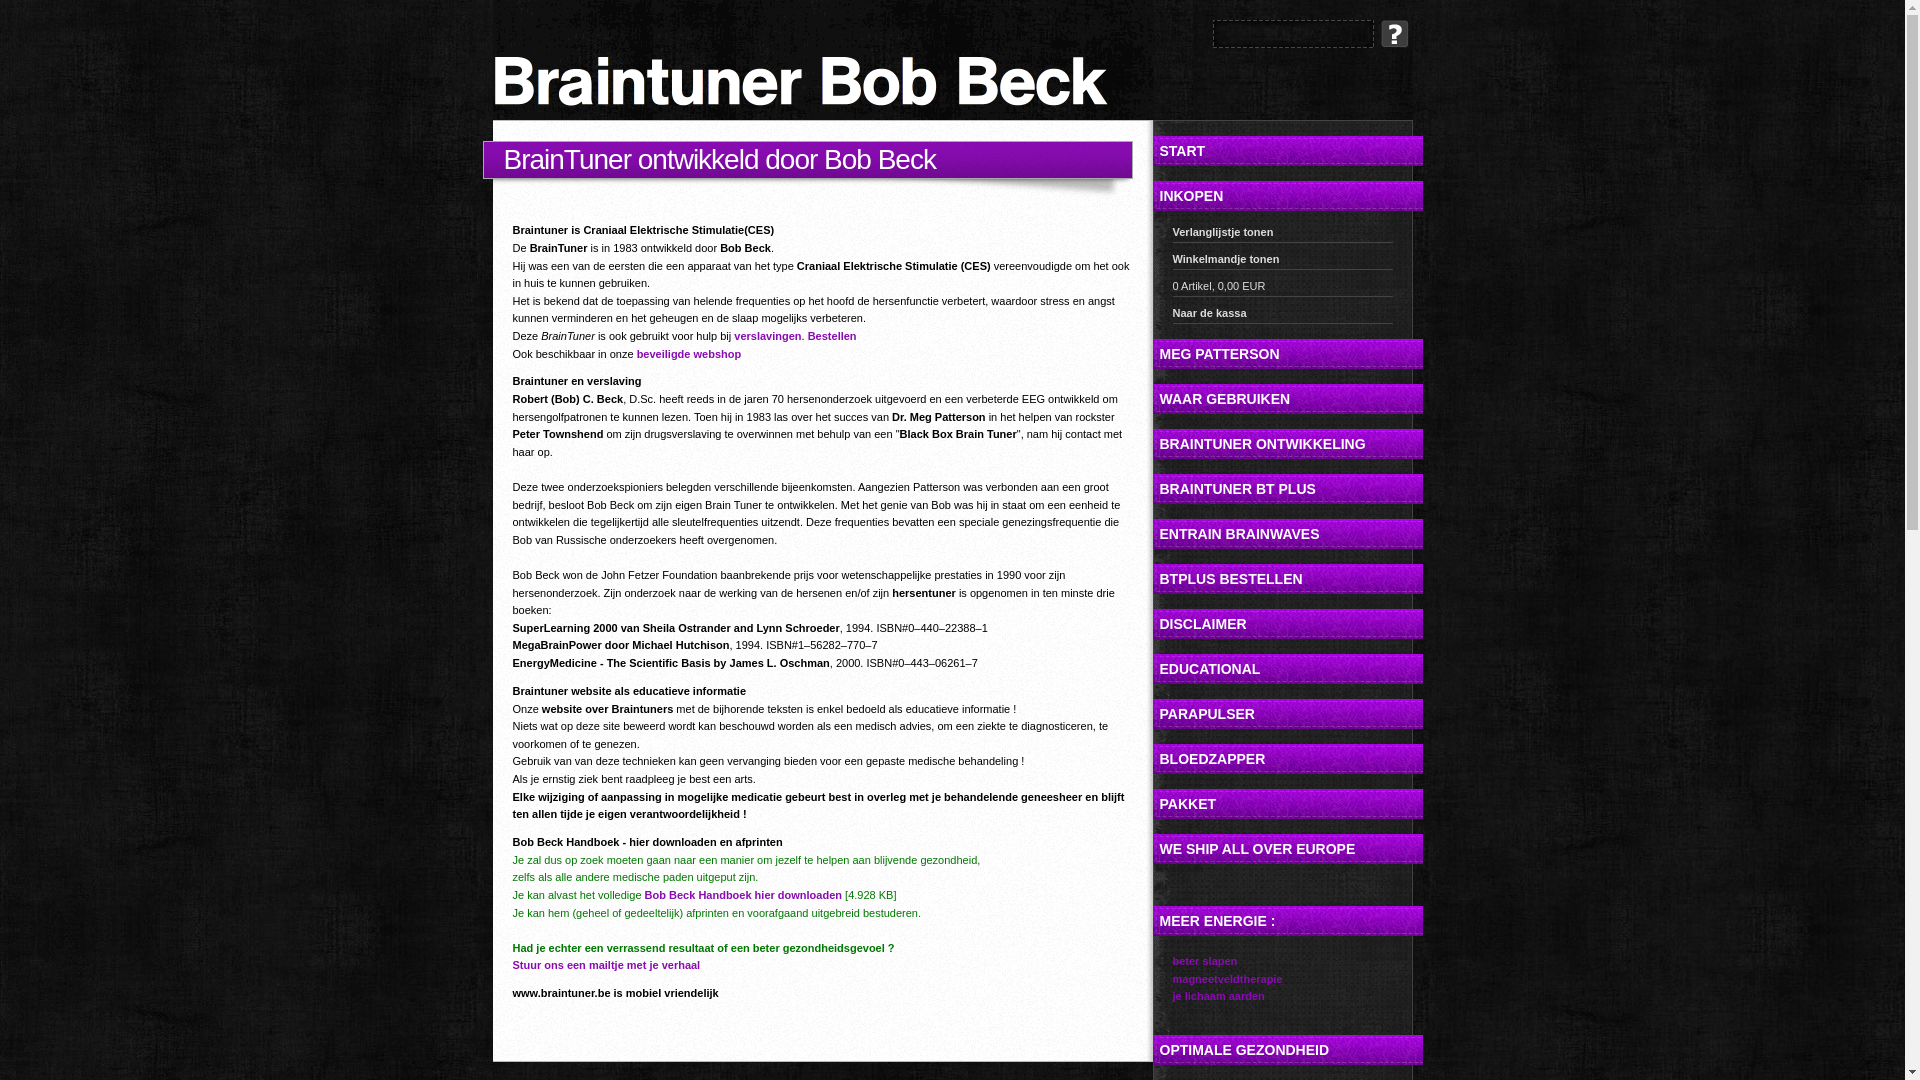 Image resolution: width=1920 pixels, height=1080 pixels. I want to click on je lichaam aarden, so click(1218, 996).